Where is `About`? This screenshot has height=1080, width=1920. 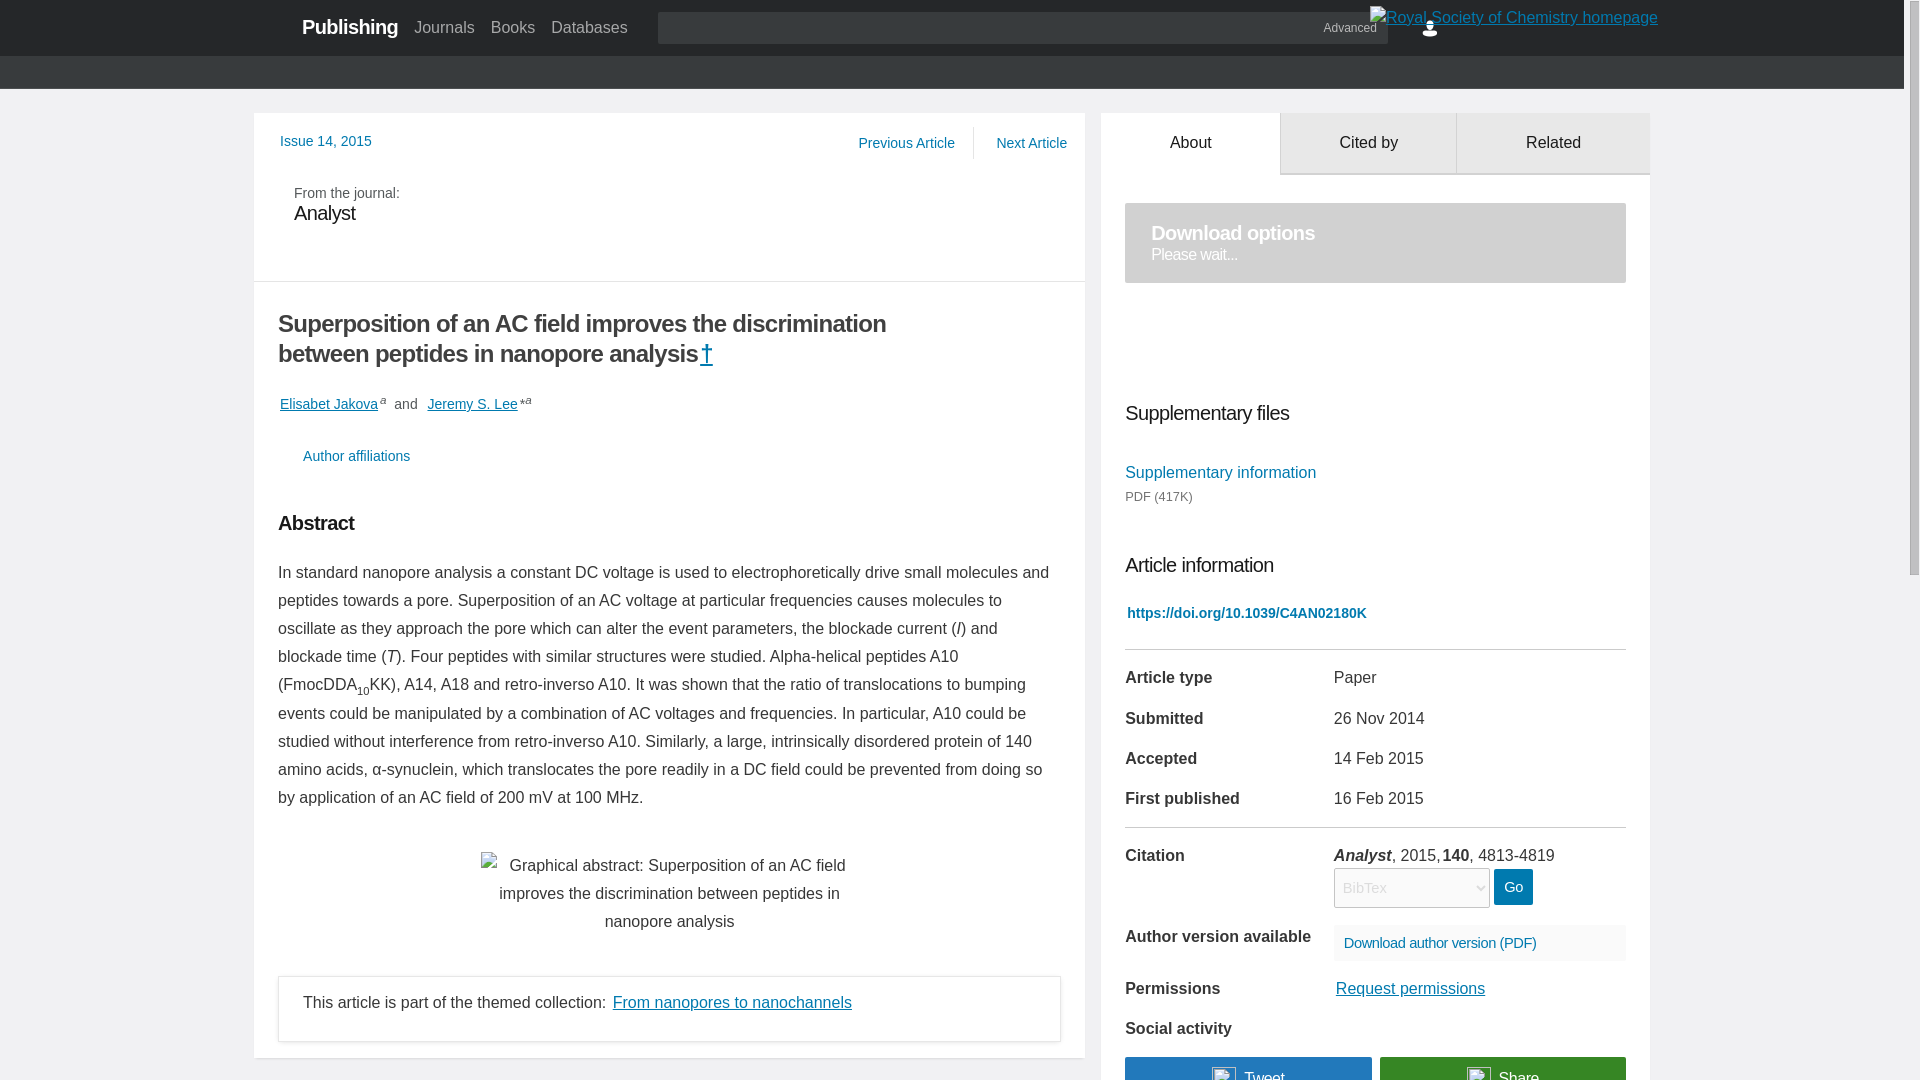
About is located at coordinates (1190, 144).